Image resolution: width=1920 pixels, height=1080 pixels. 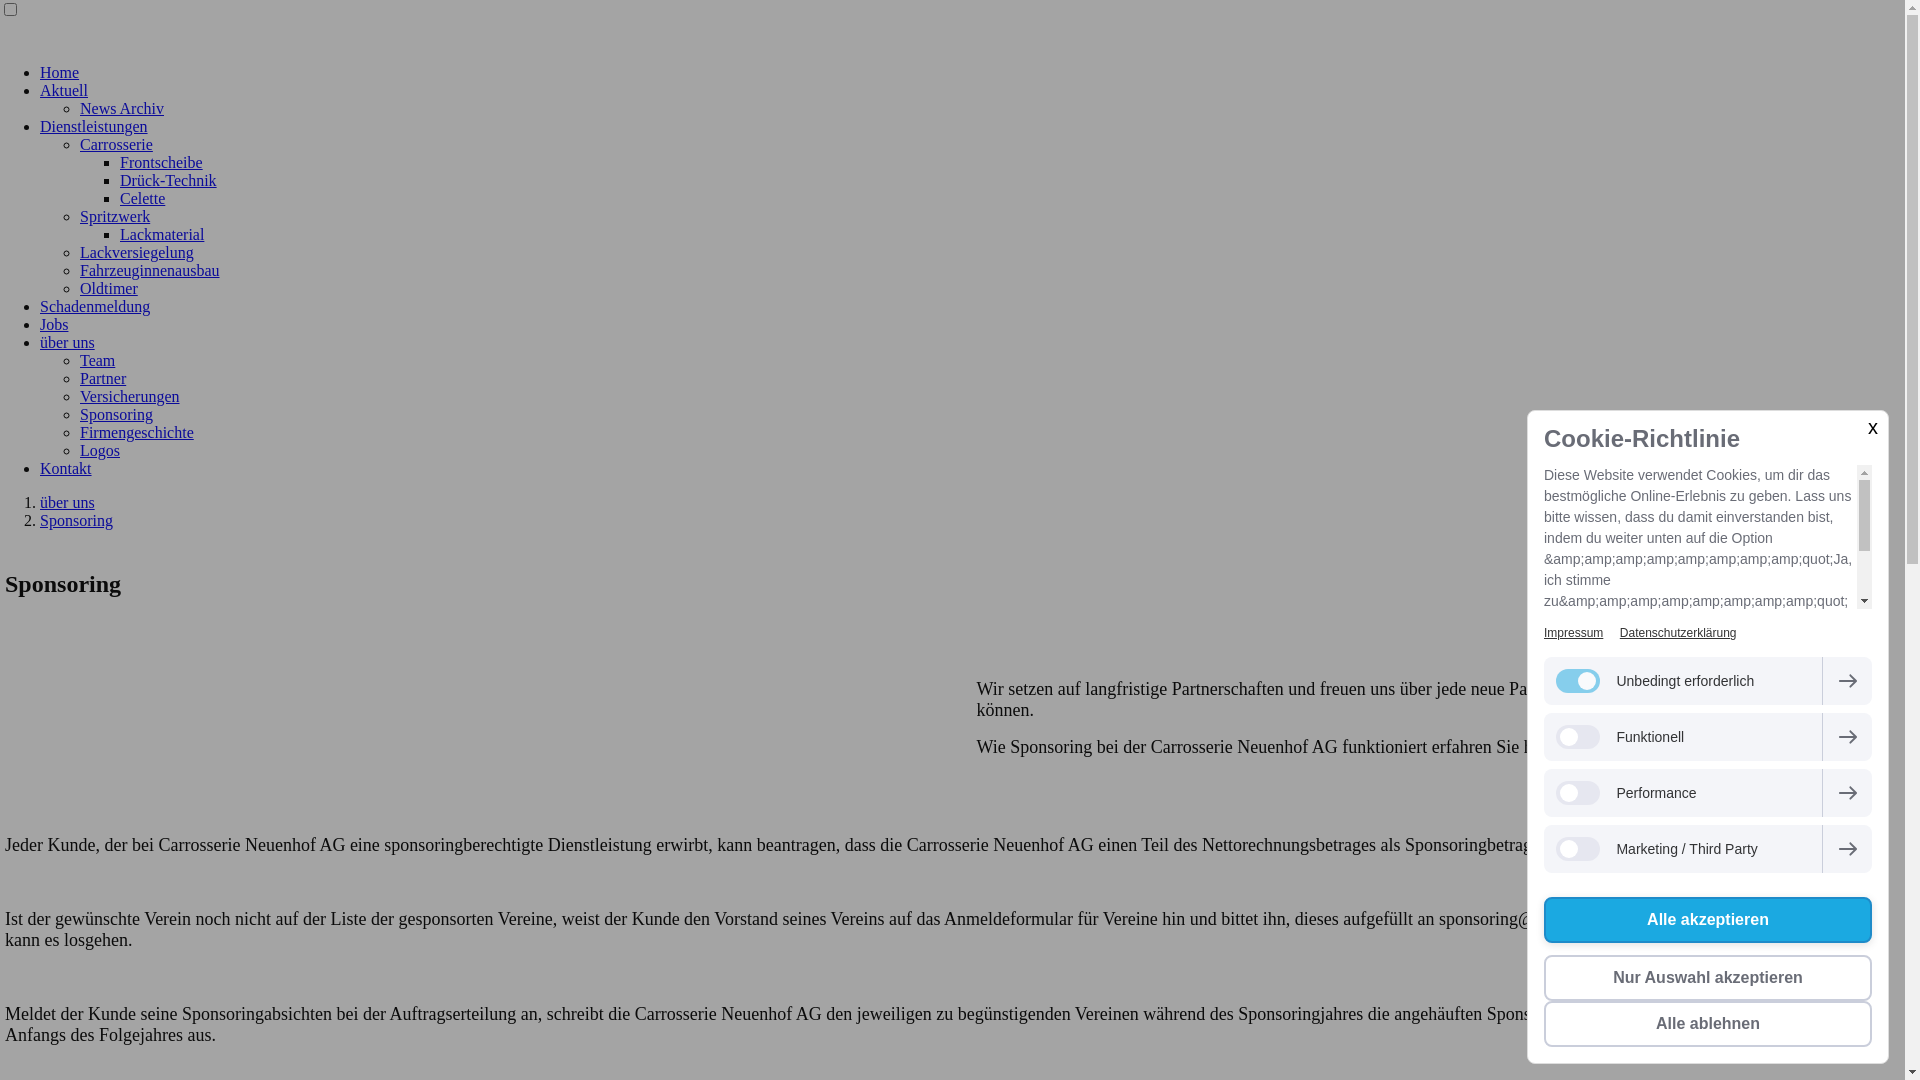 I want to click on Jobs, so click(x=54, y=324).